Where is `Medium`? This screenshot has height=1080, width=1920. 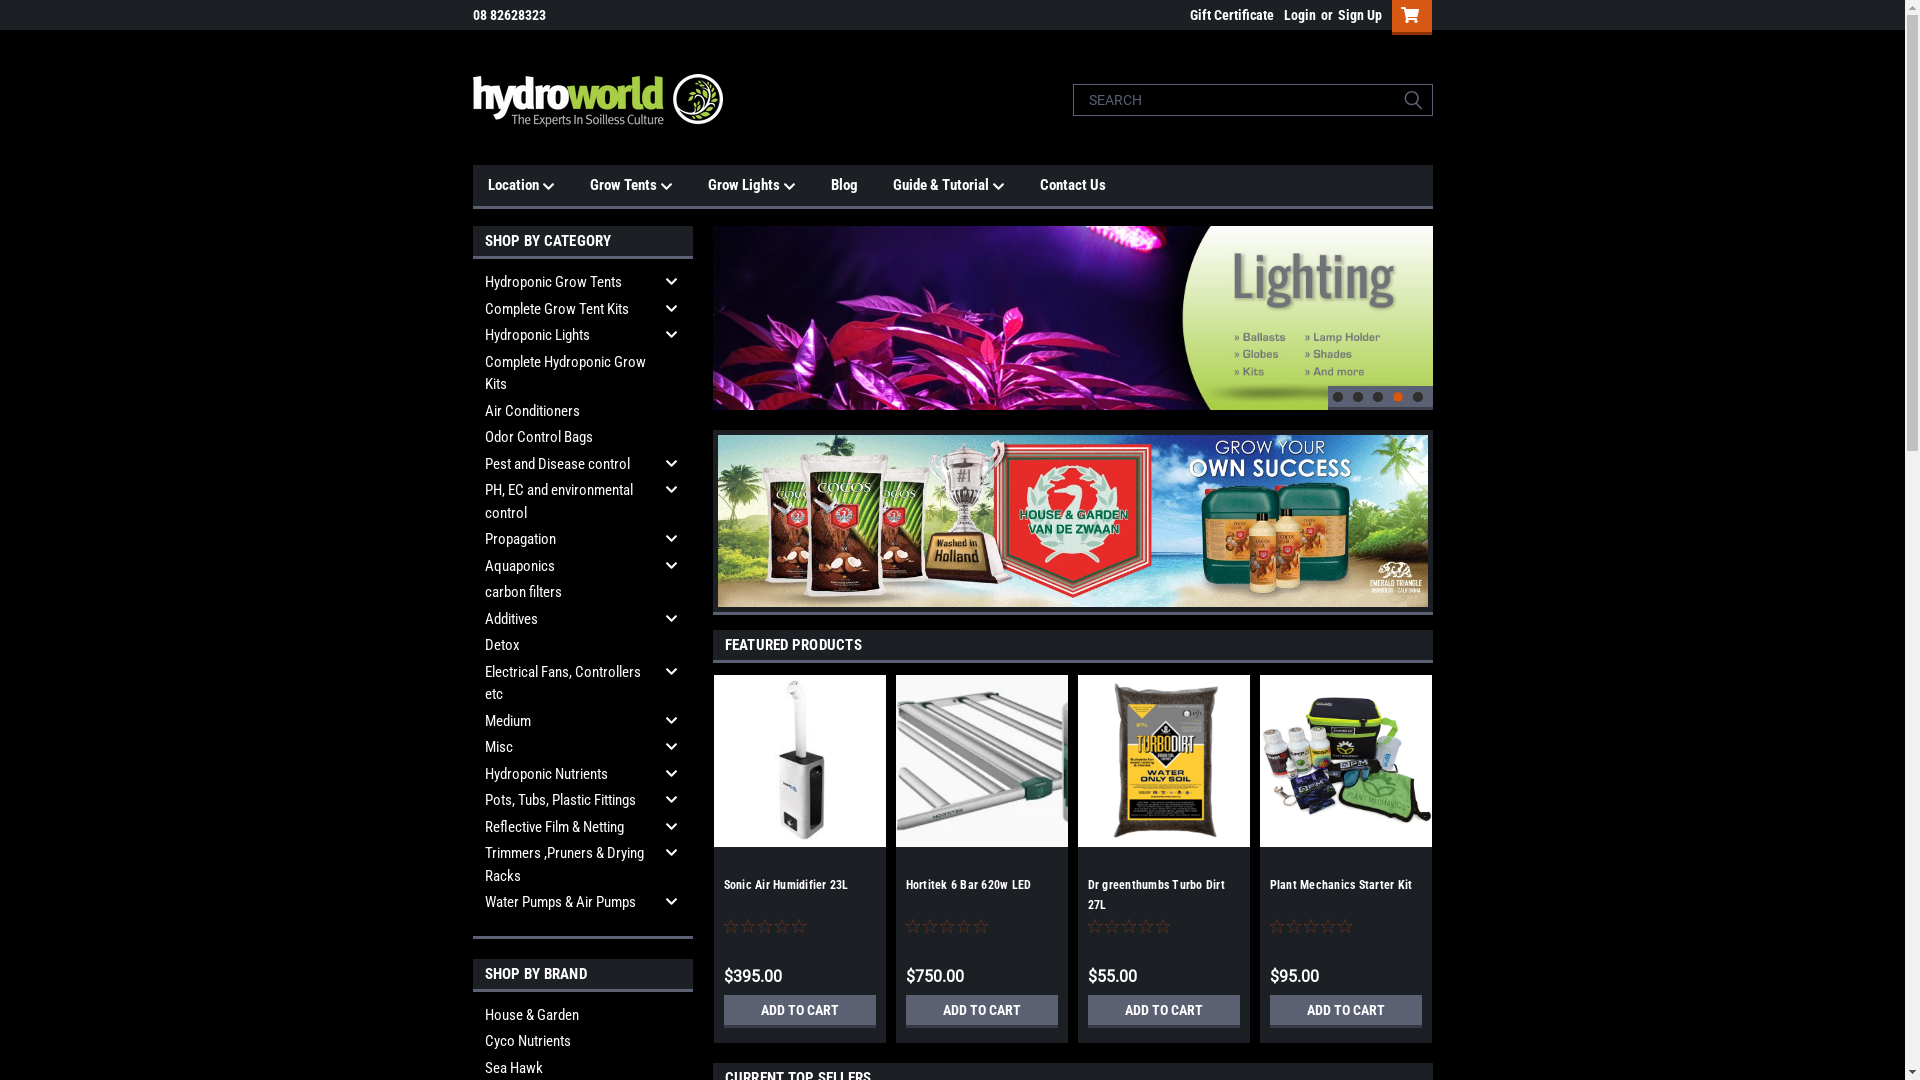
Medium is located at coordinates (566, 722).